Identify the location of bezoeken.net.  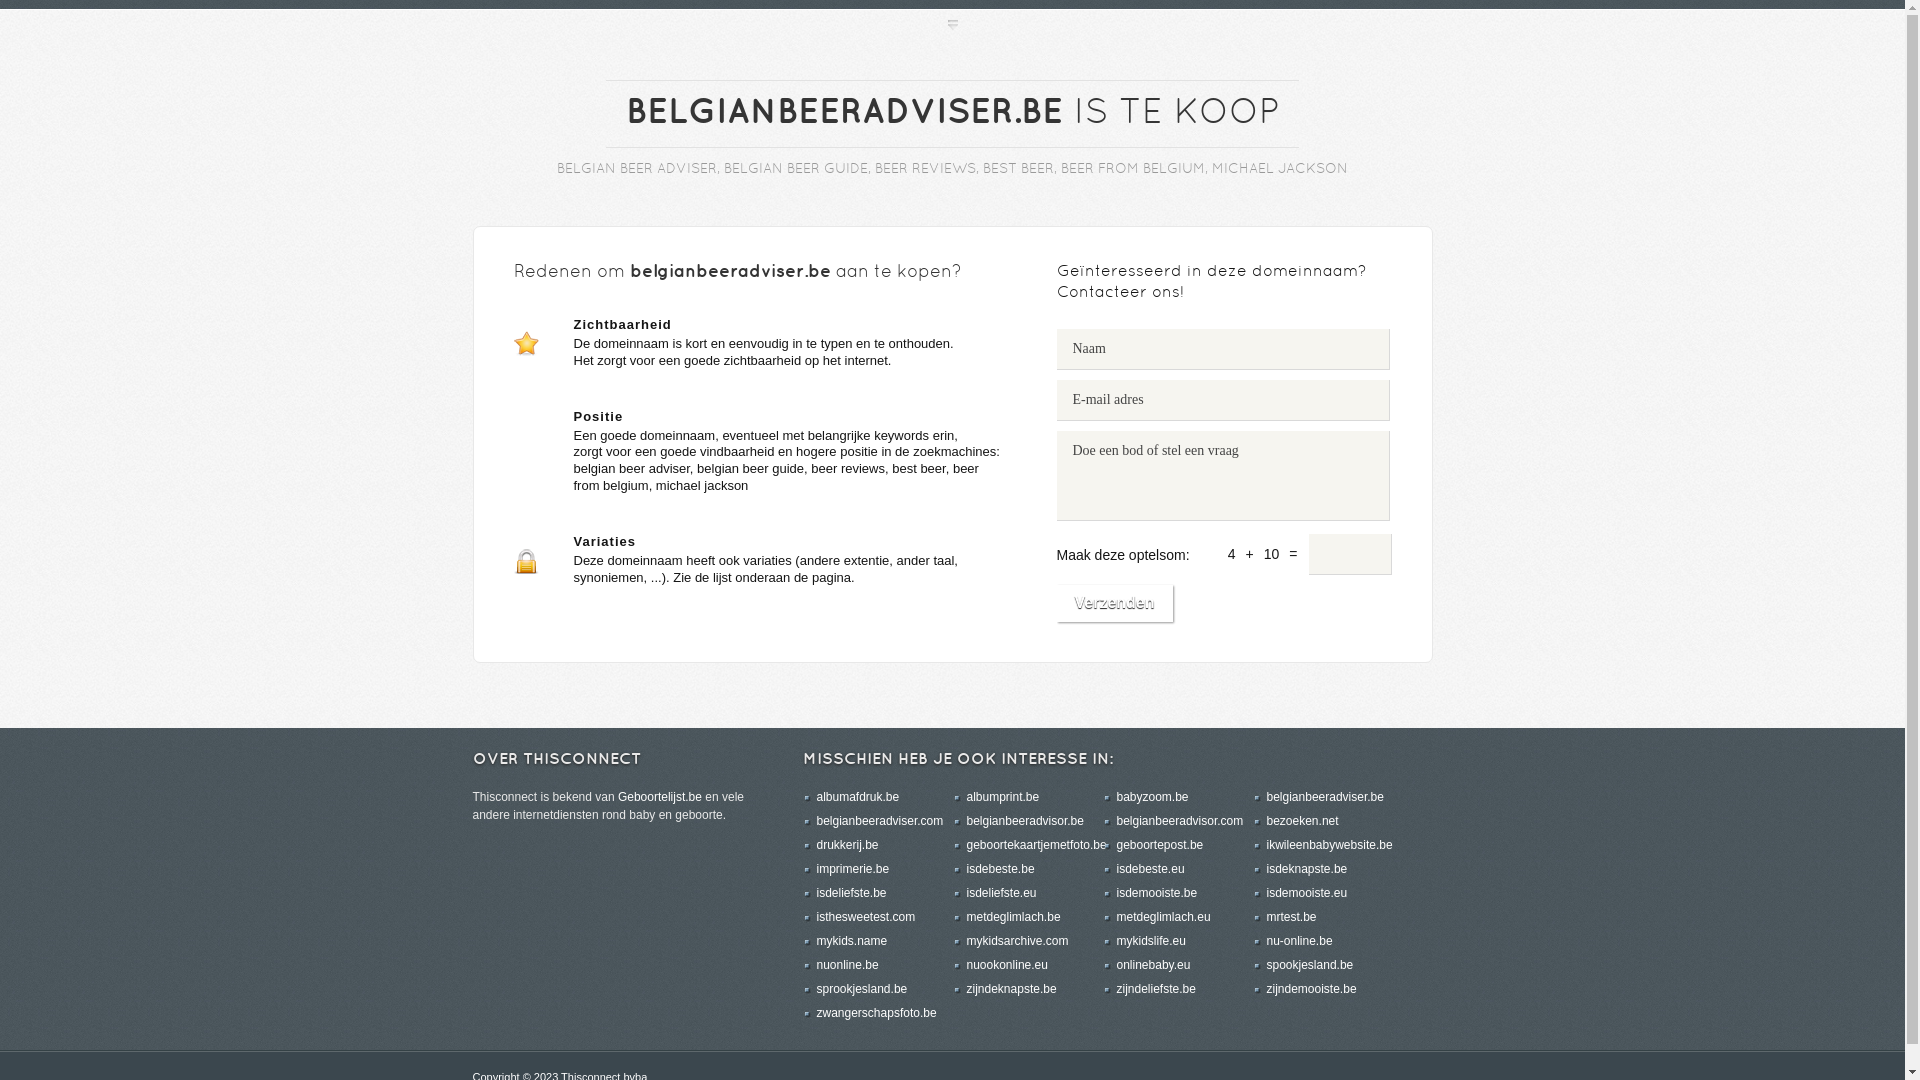
(1302, 821).